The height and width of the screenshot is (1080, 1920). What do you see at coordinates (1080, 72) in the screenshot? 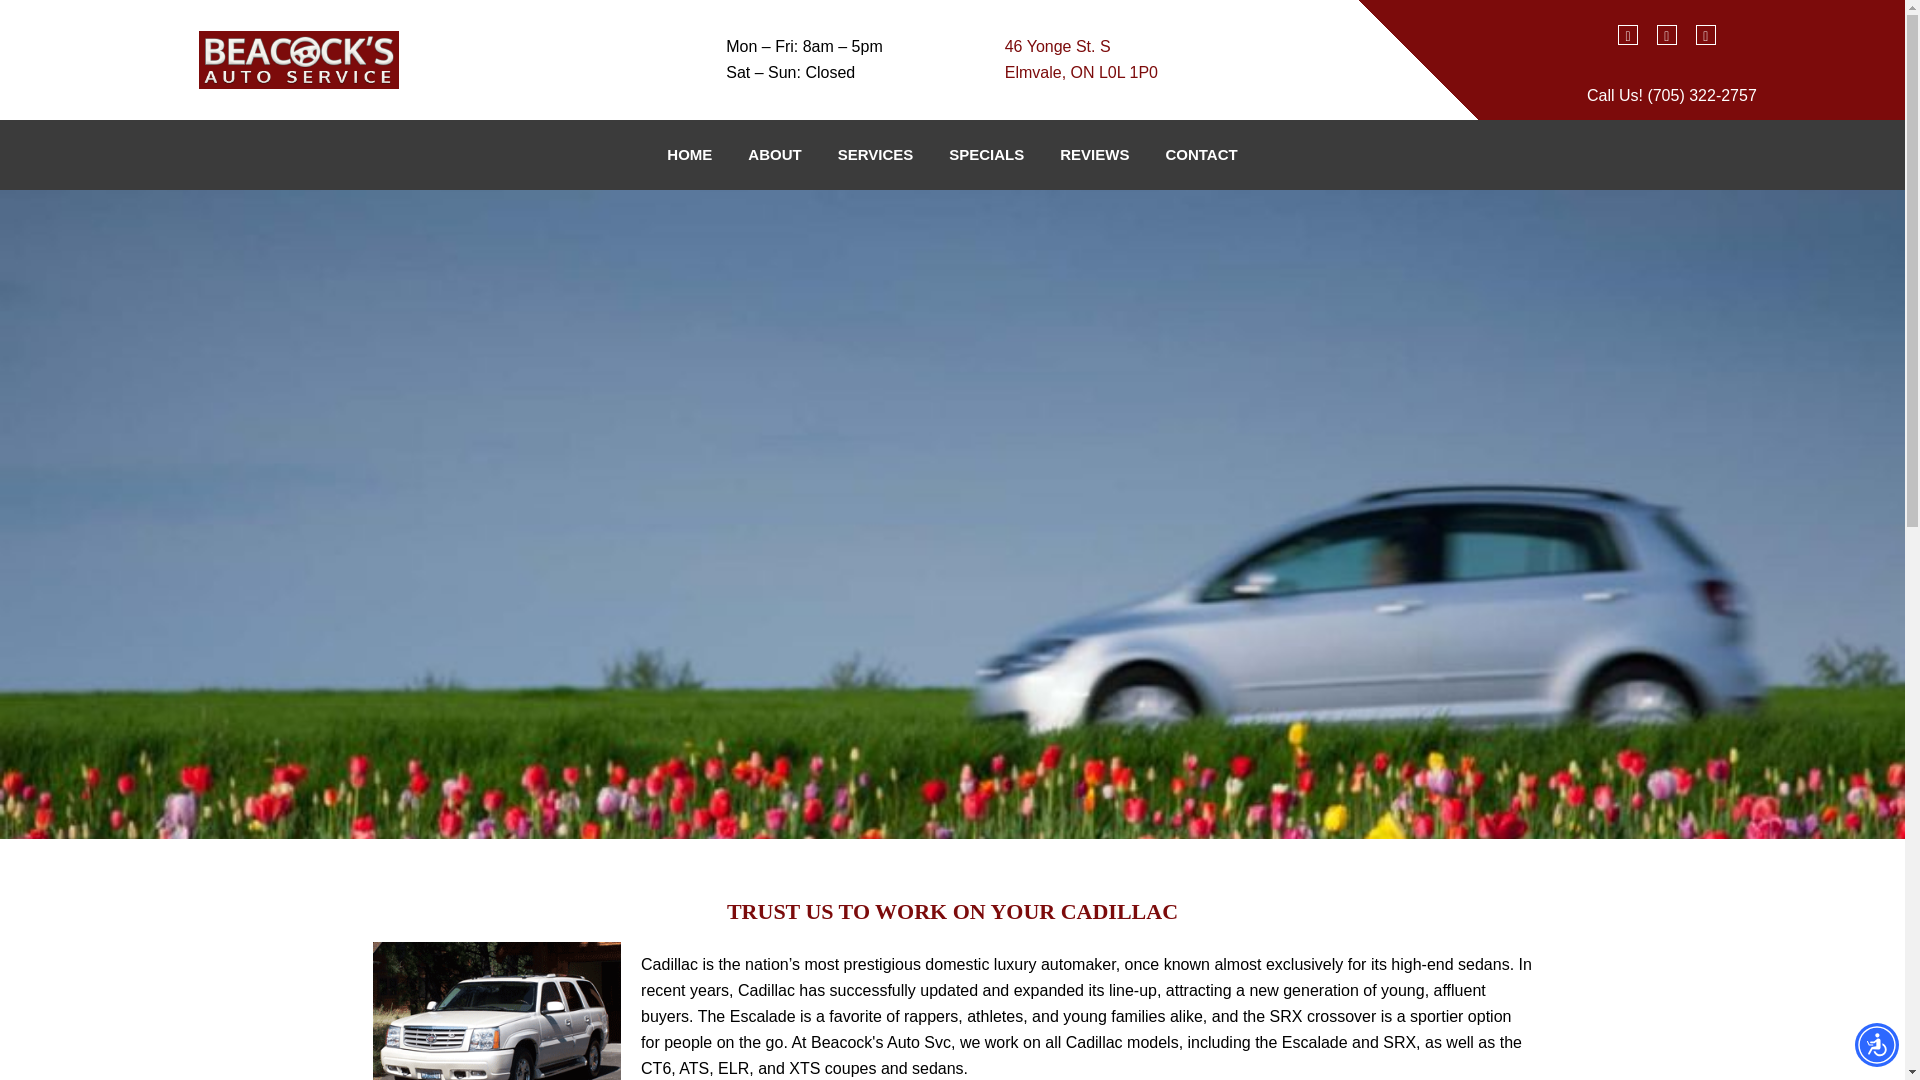
I see `Elmvale, ON L0L 1P0` at bounding box center [1080, 72].